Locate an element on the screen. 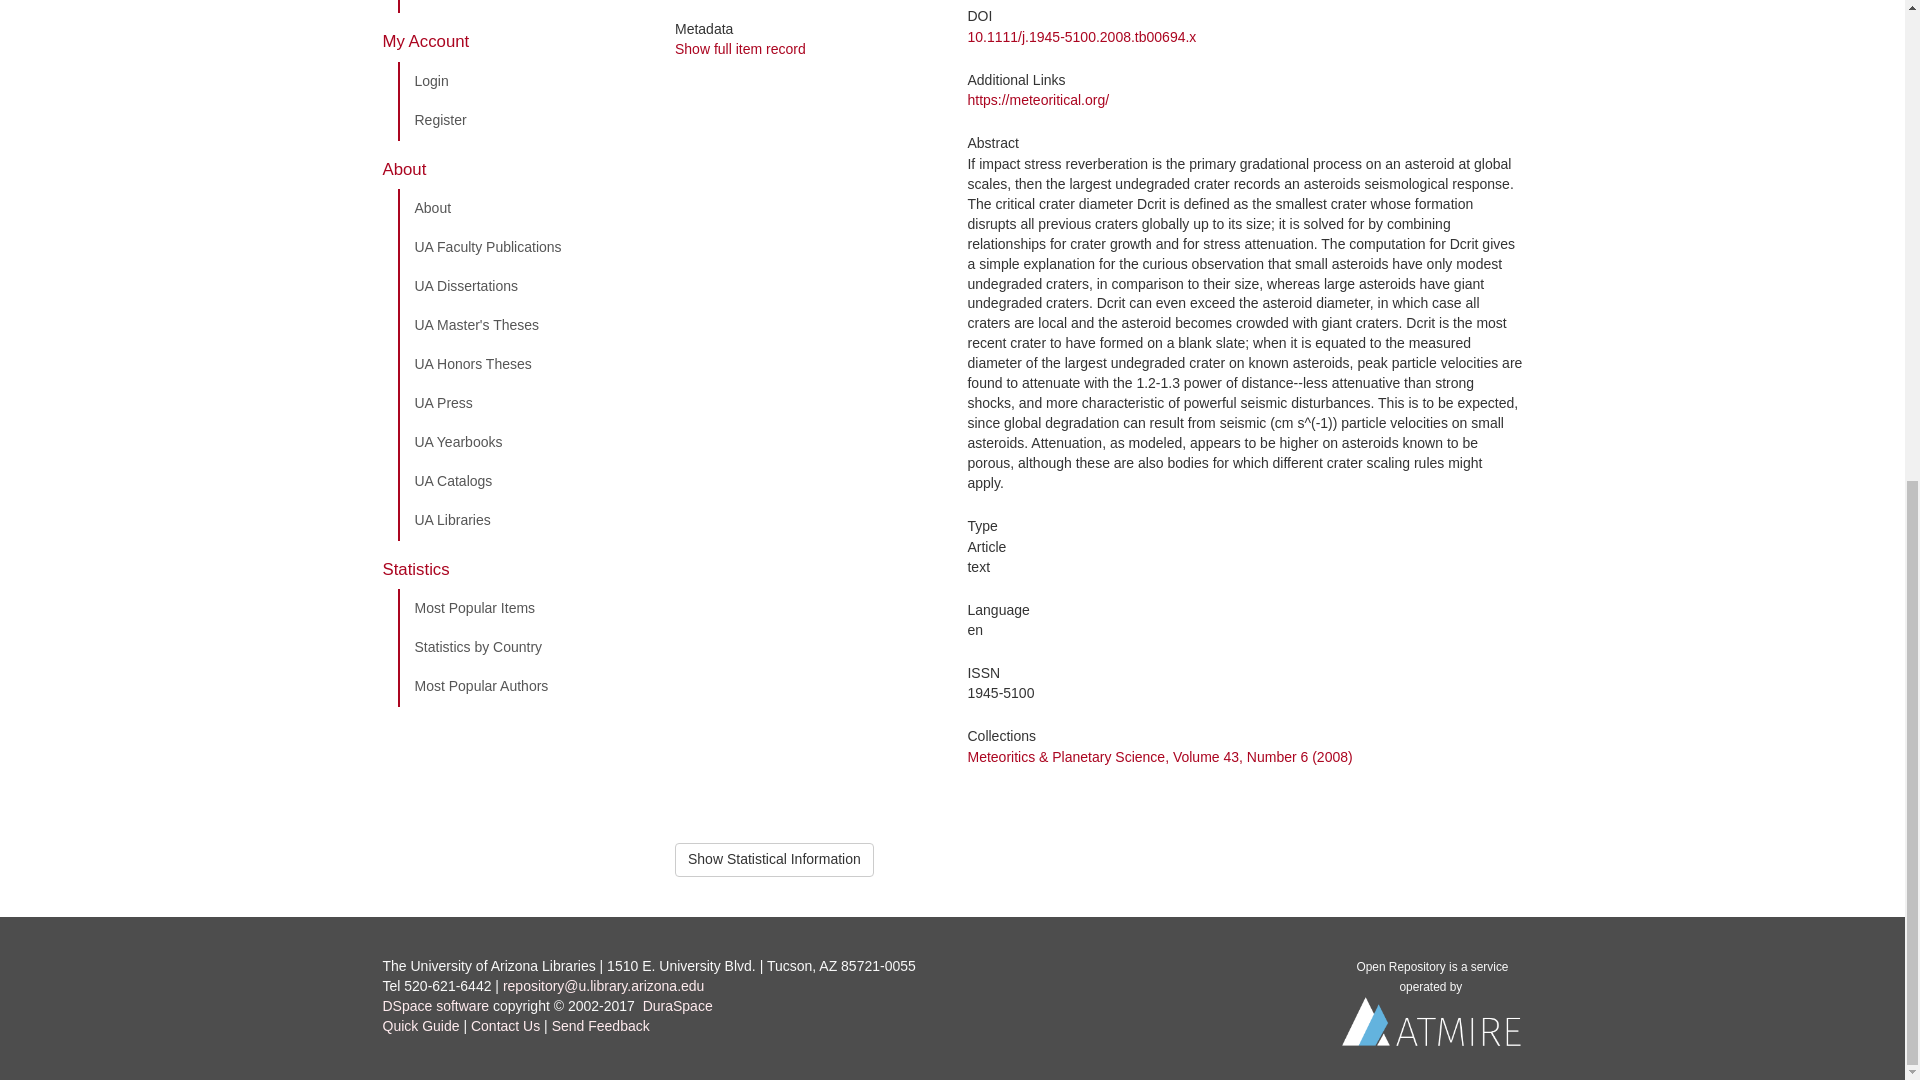 This screenshot has height=1080, width=1920. UA Faculty Publications is located at coordinates (521, 247).